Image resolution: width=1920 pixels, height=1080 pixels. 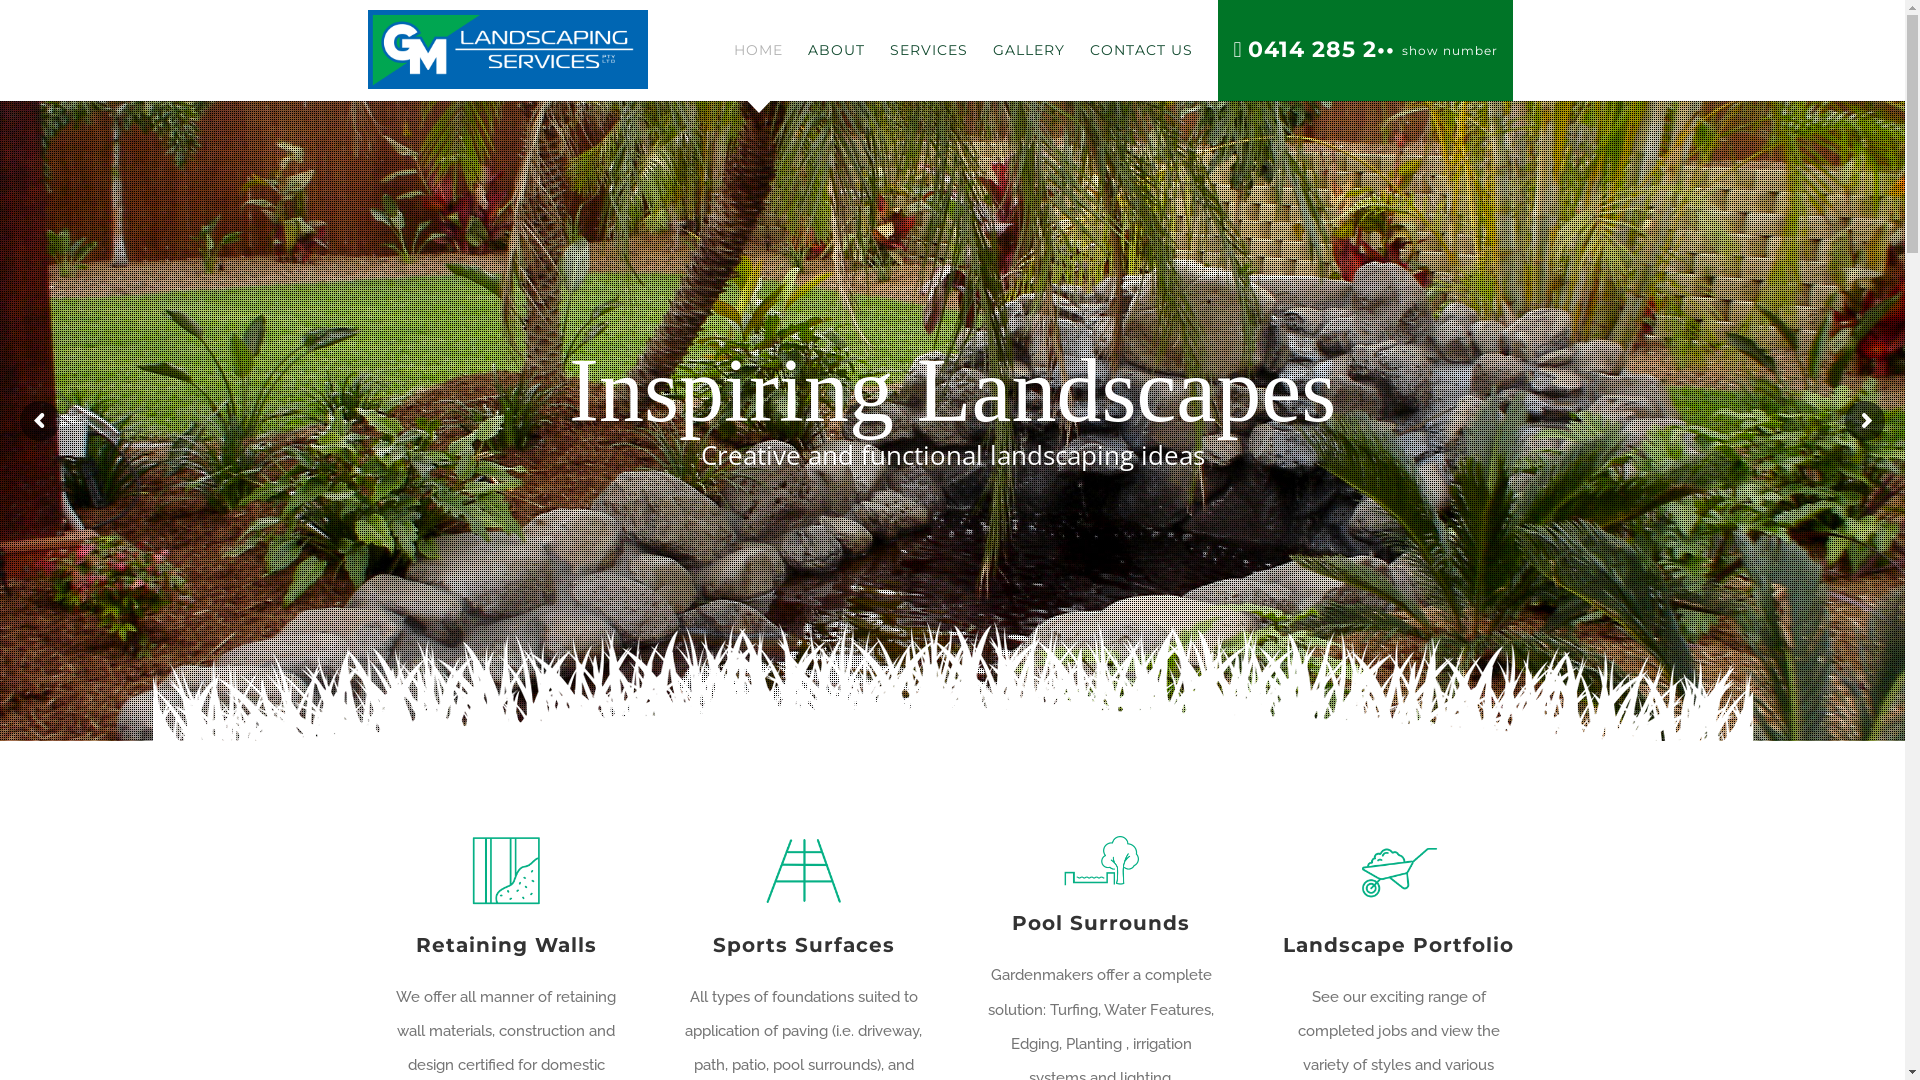 What do you see at coordinates (804, 871) in the screenshot?
I see `pathway_icon_col` at bounding box center [804, 871].